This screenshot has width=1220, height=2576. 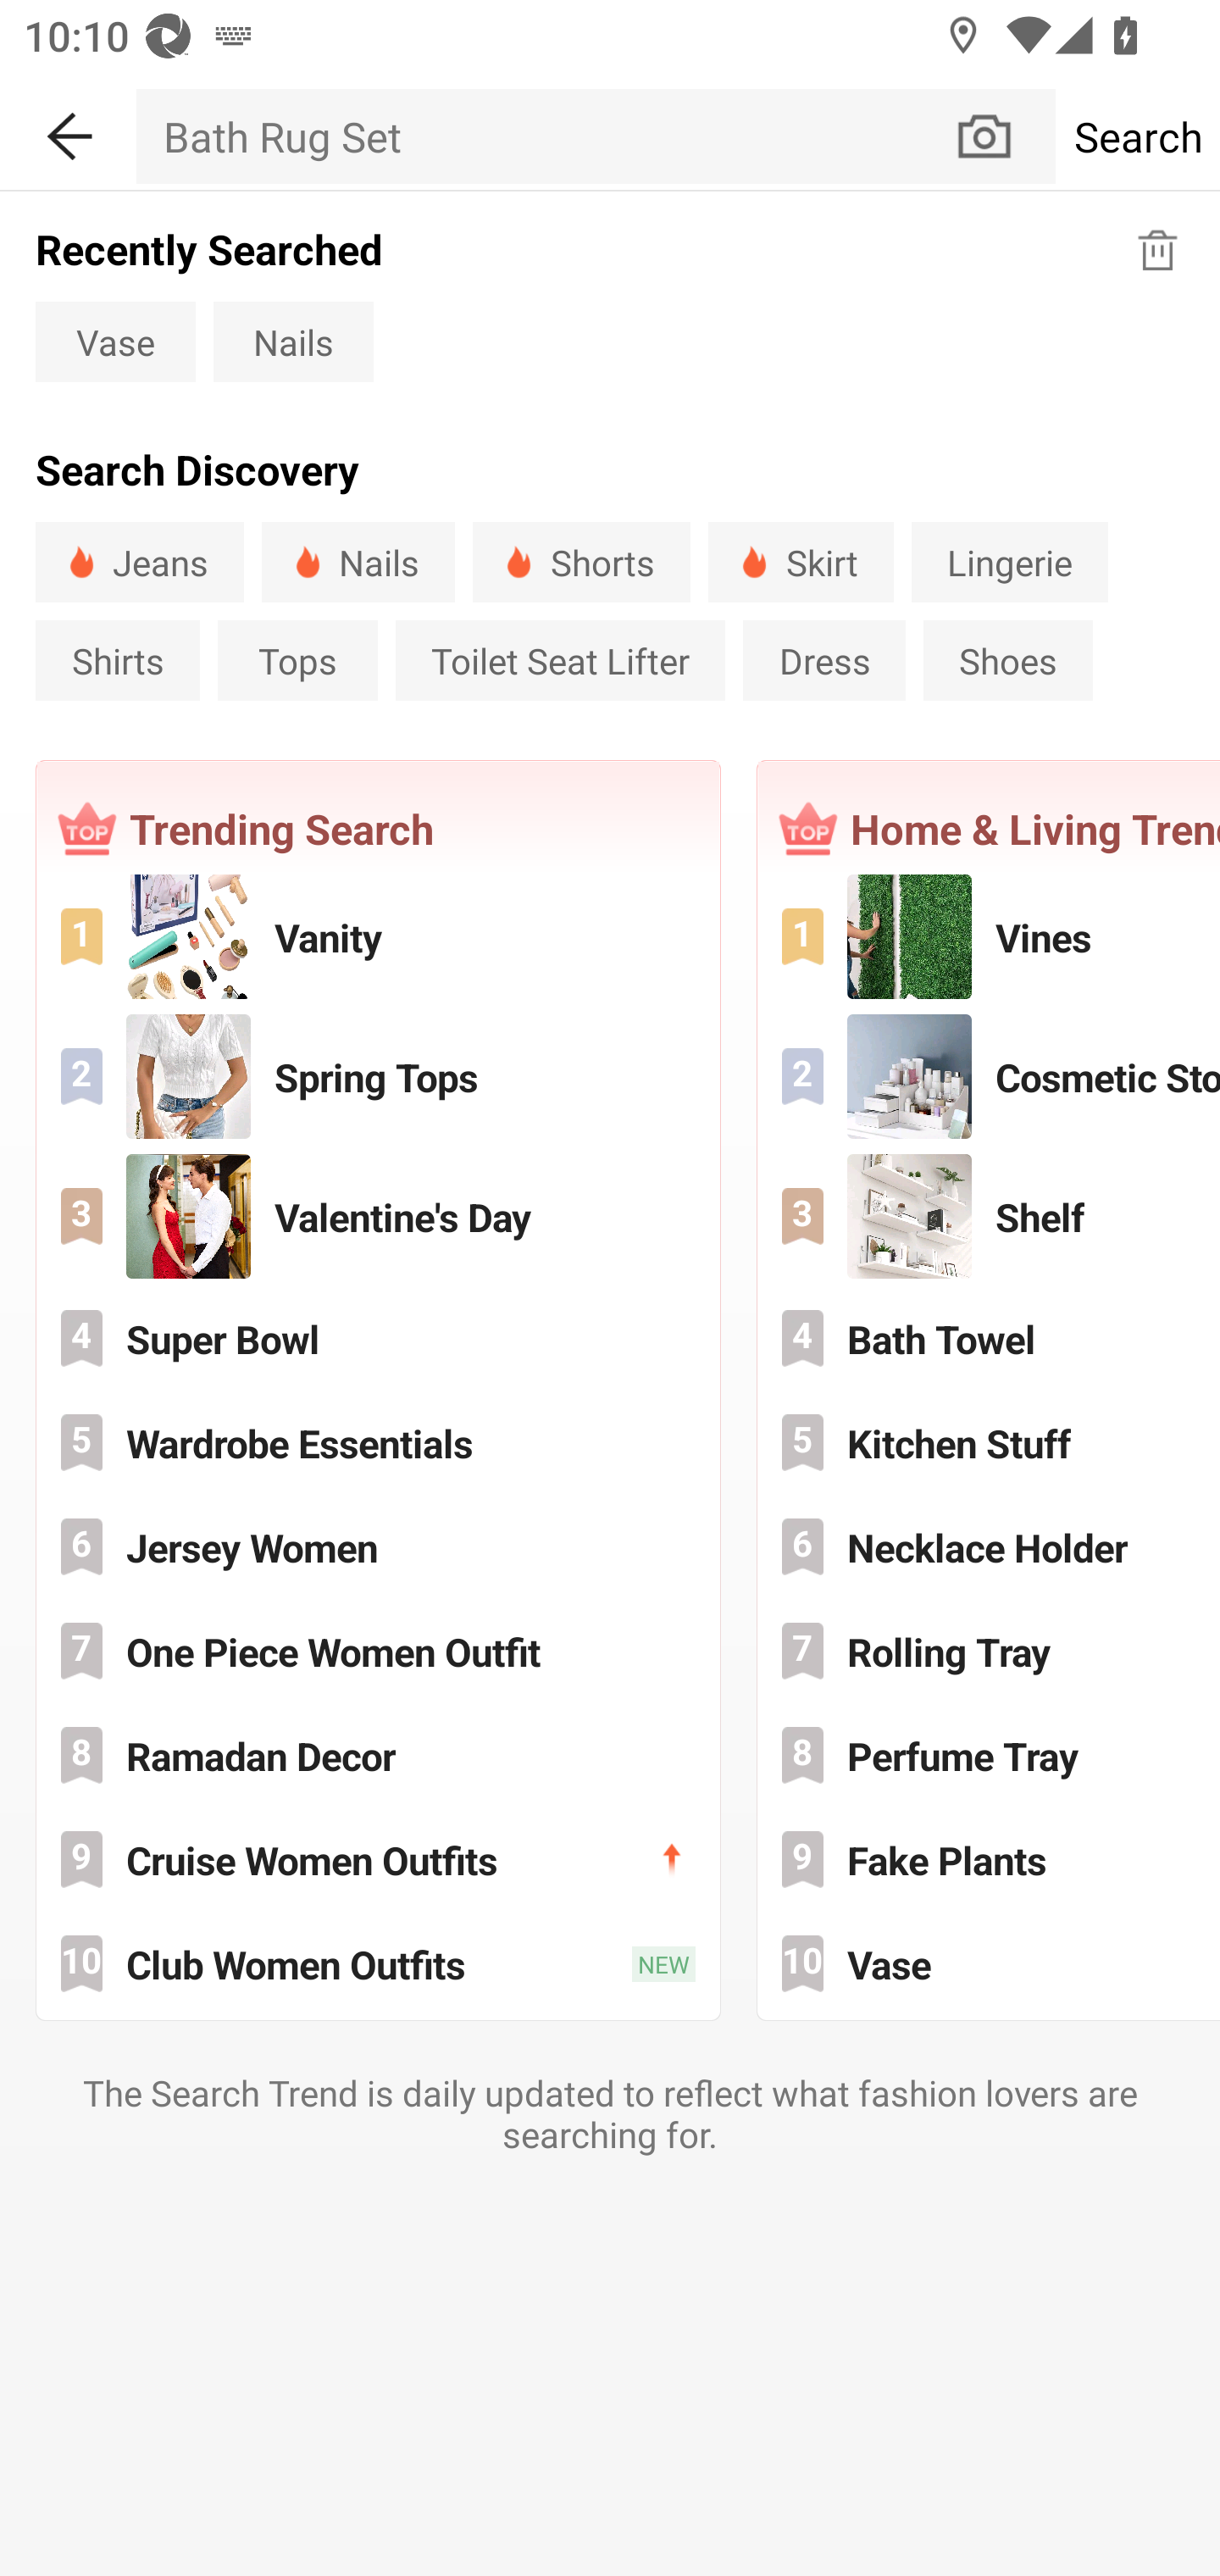 I want to click on Bath Rug Set, so click(x=544, y=136).